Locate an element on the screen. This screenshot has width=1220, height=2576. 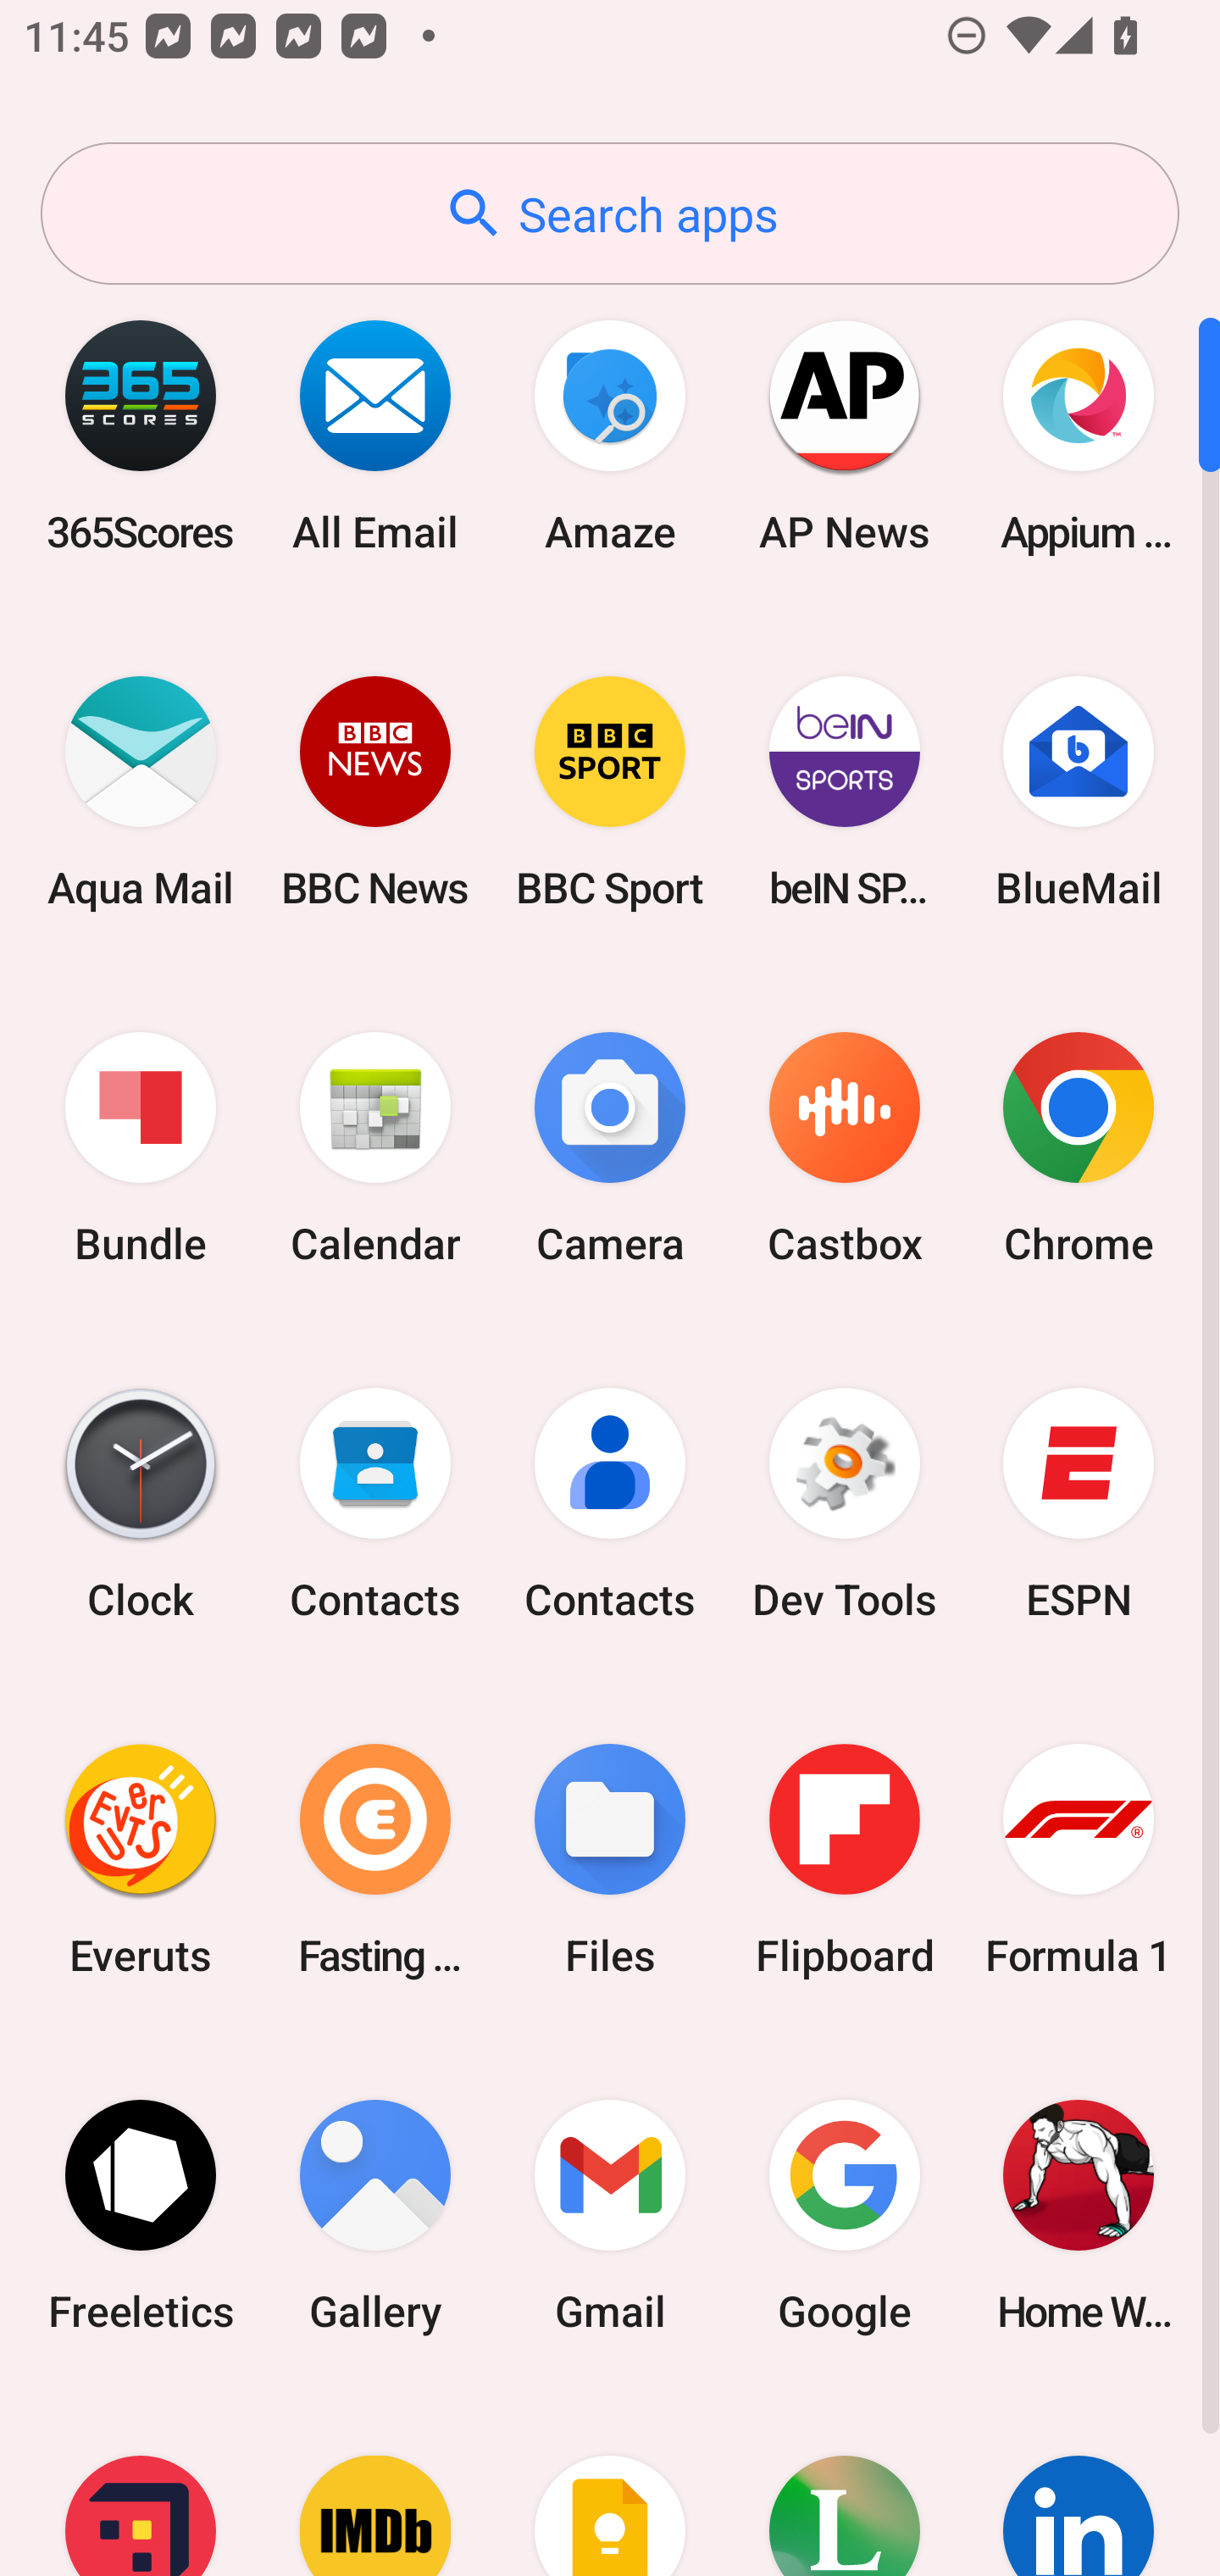
Clock is located at coordinates (141, 1504).